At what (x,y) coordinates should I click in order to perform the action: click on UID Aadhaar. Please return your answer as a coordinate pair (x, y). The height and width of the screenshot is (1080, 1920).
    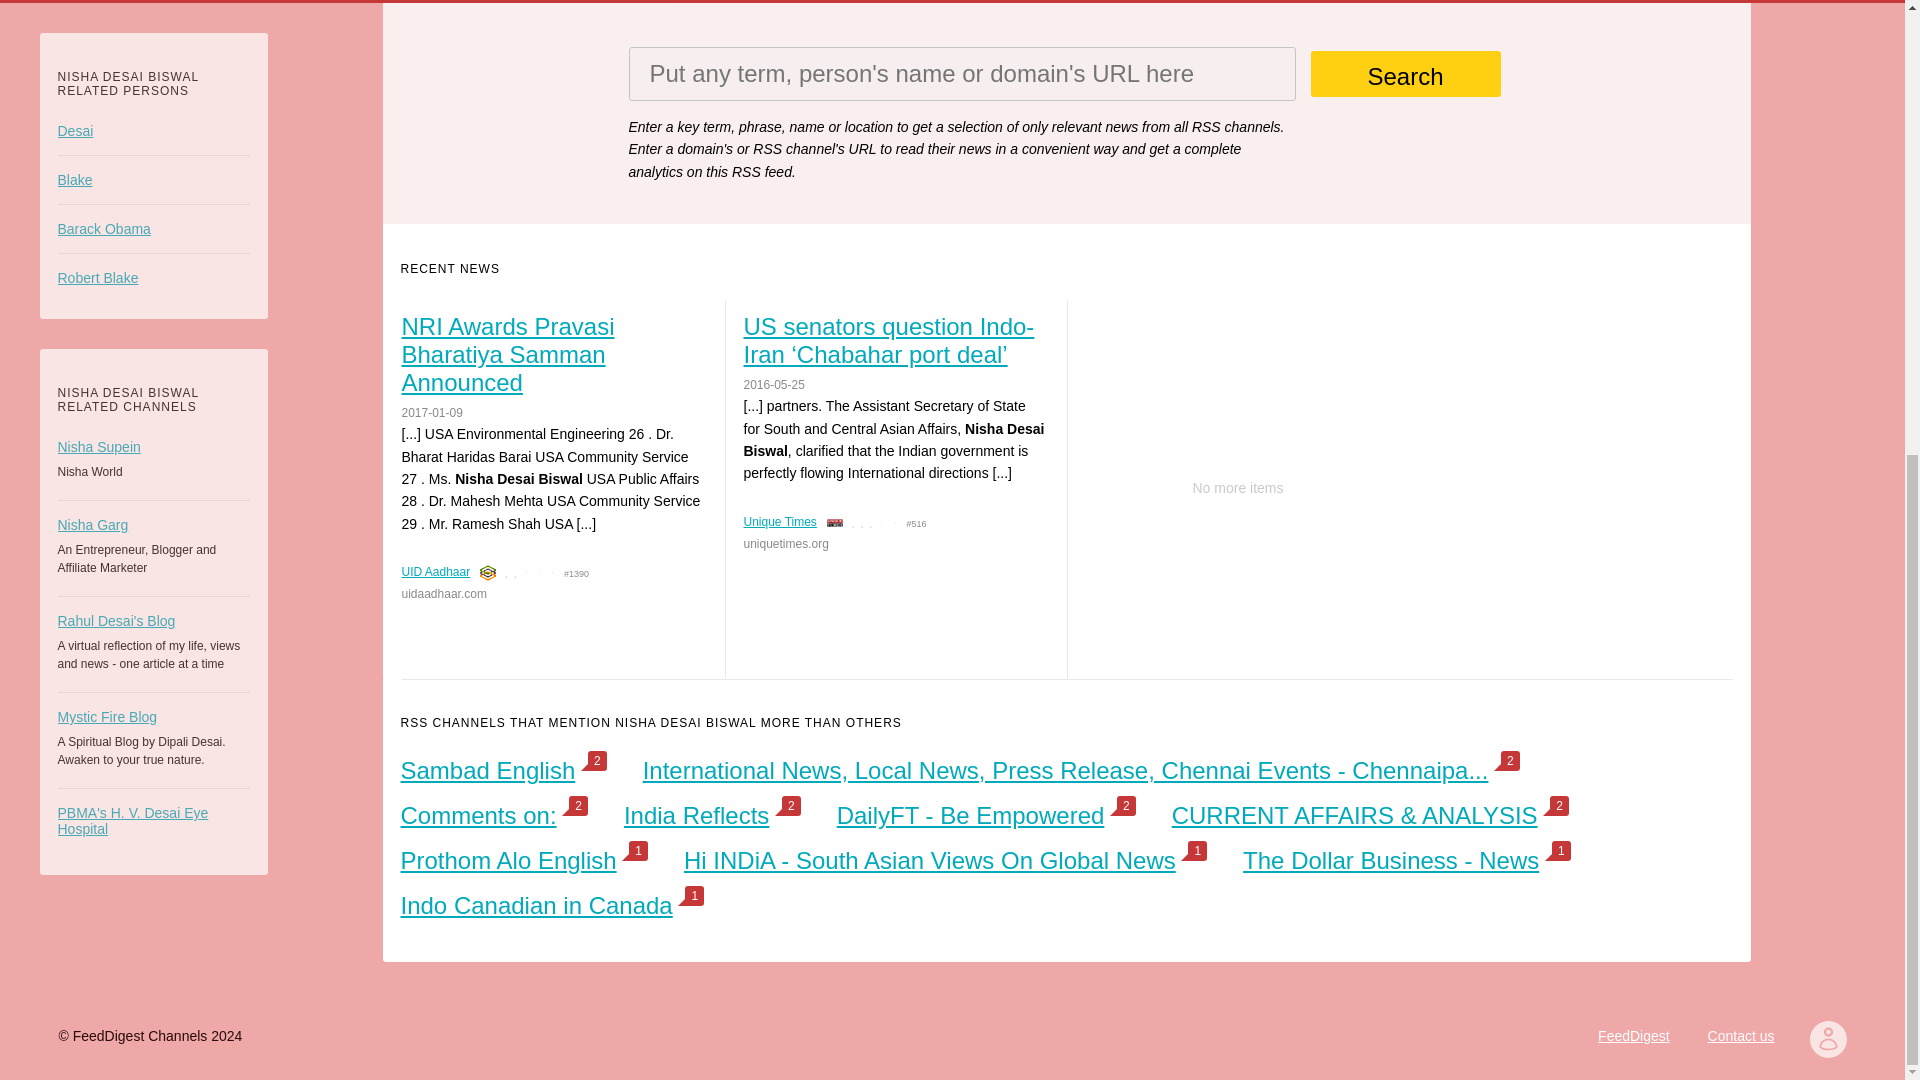
    Looking at the image, I should click on (436, 571).